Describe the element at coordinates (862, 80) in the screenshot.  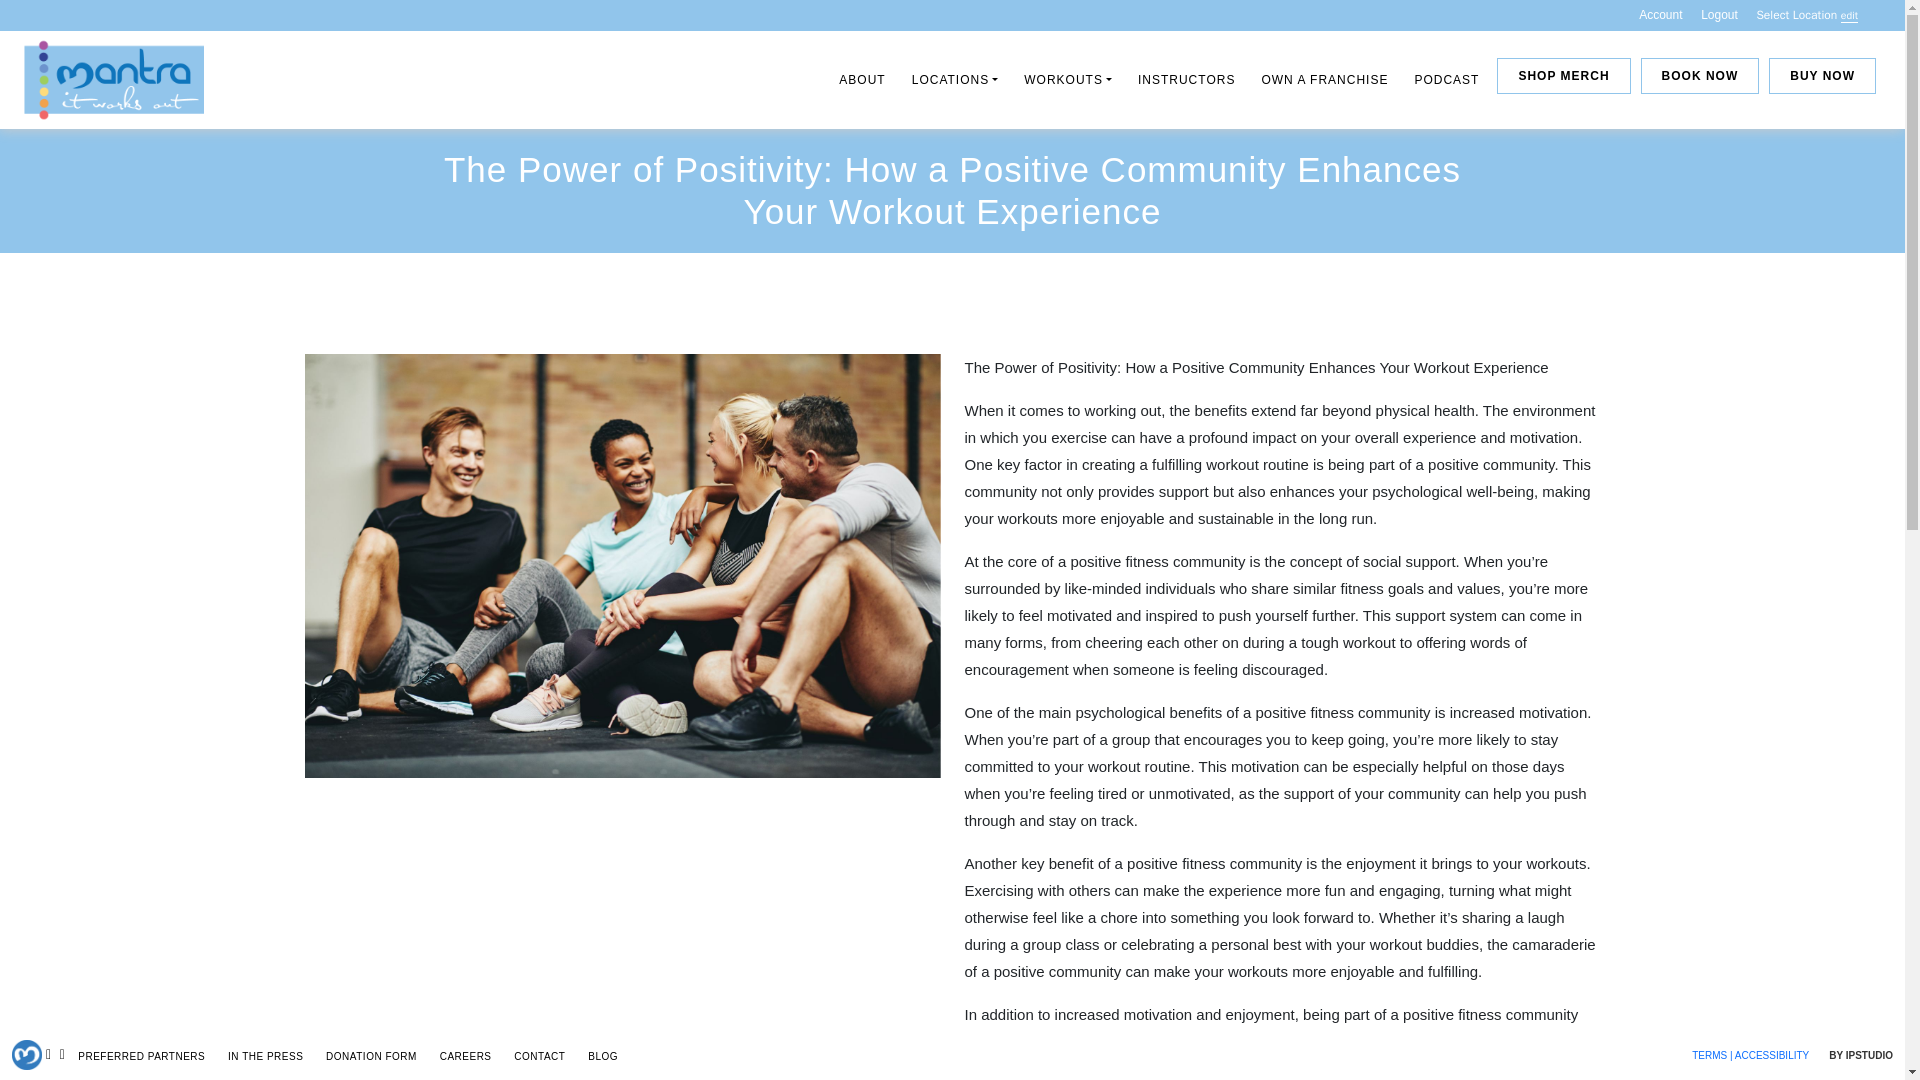
I see `ABOUT` at that location.